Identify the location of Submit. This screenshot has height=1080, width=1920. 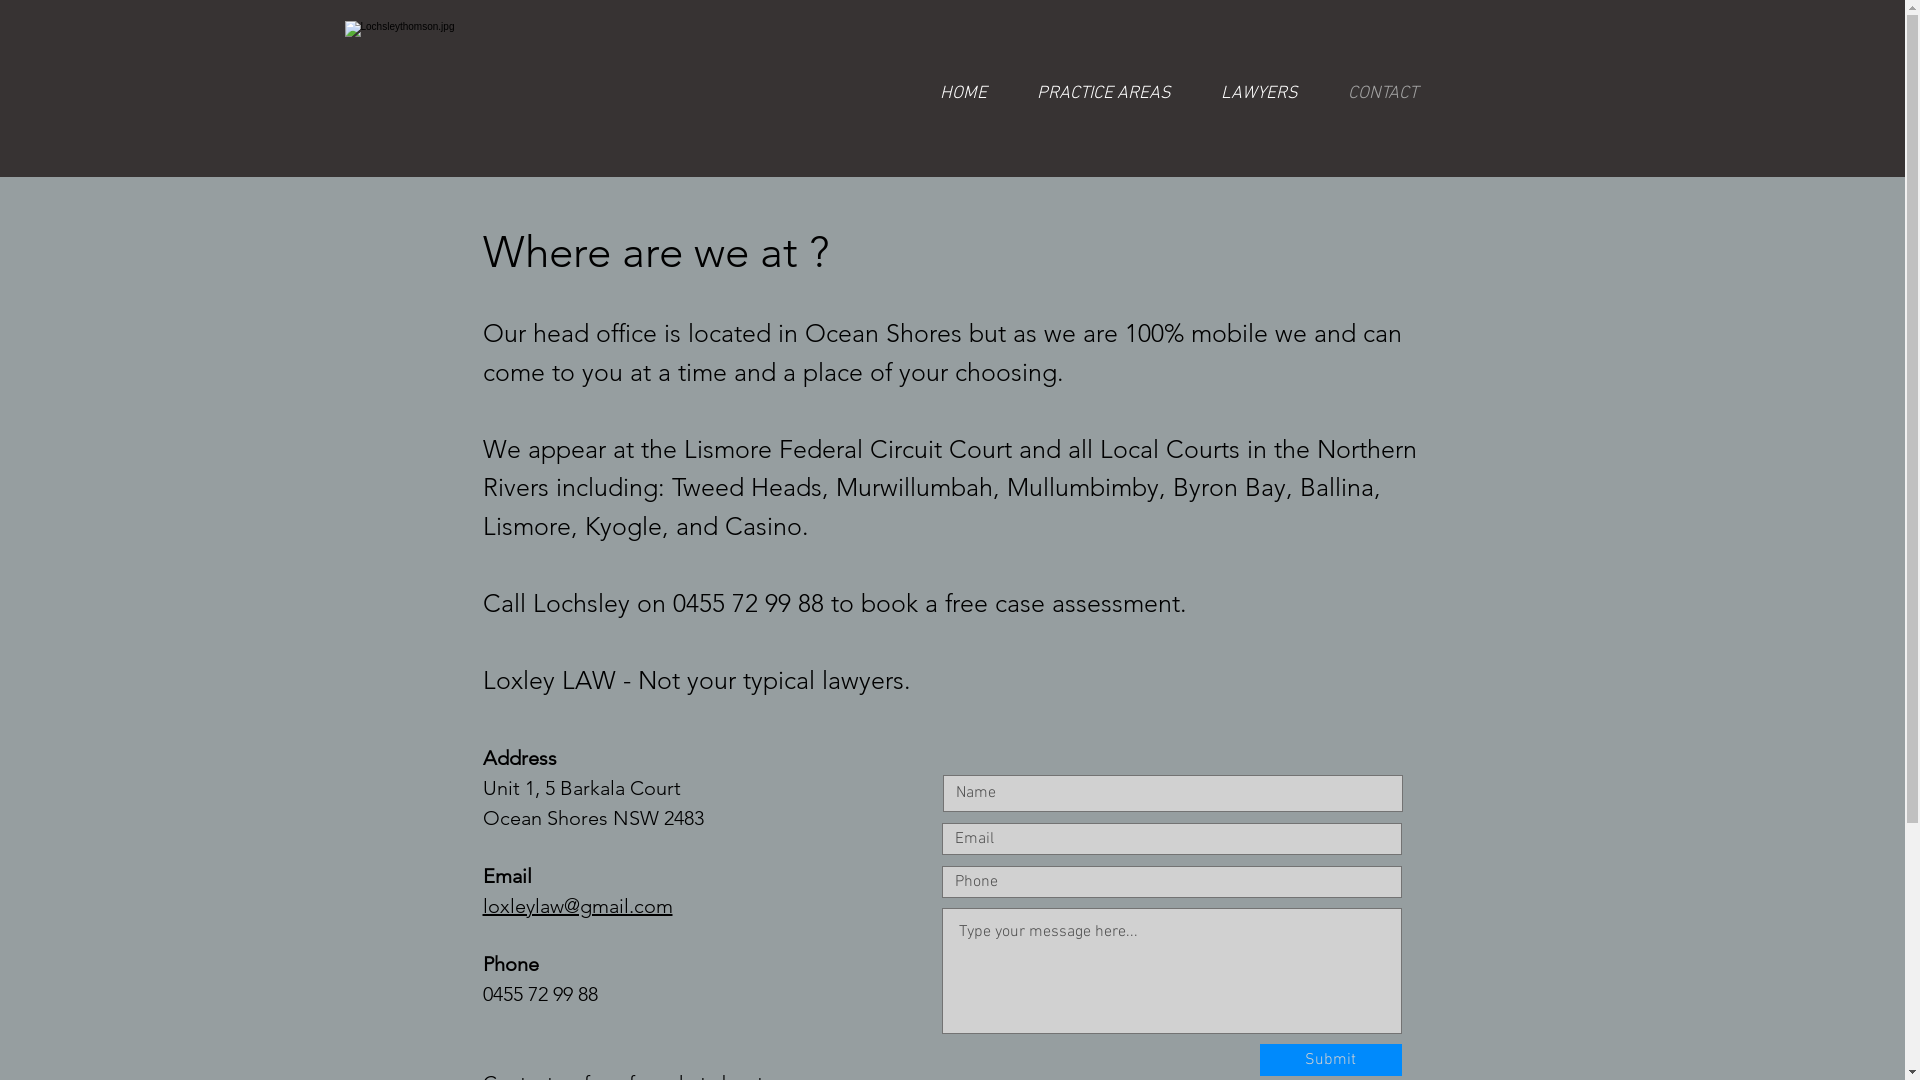
(1331, 1060).